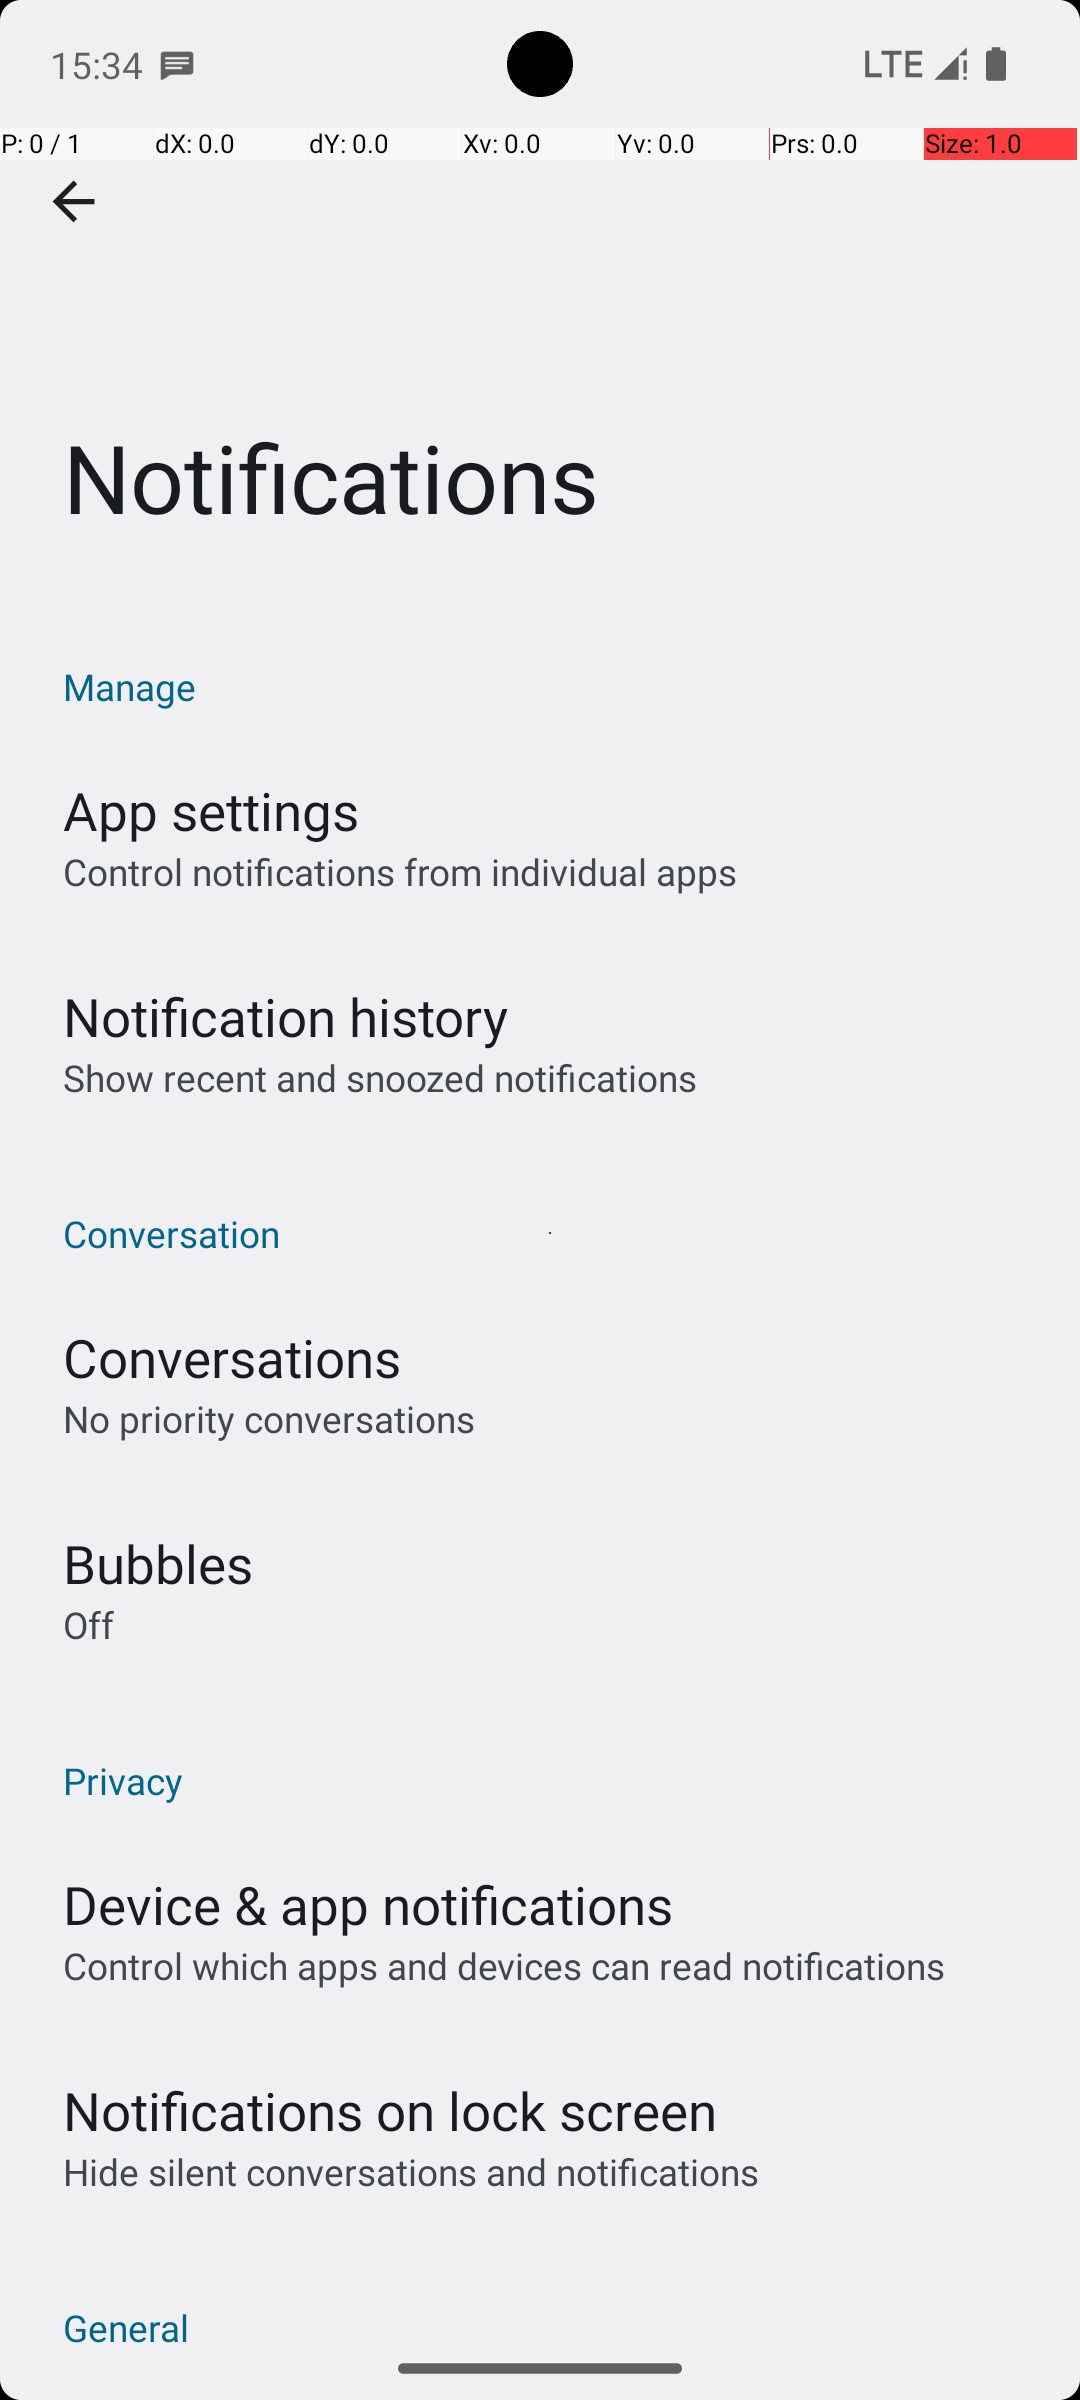  What do you see at coordinates (158, 1564) in the screenshot?
I see `Bubbles` at bounding box center [158, 1564].